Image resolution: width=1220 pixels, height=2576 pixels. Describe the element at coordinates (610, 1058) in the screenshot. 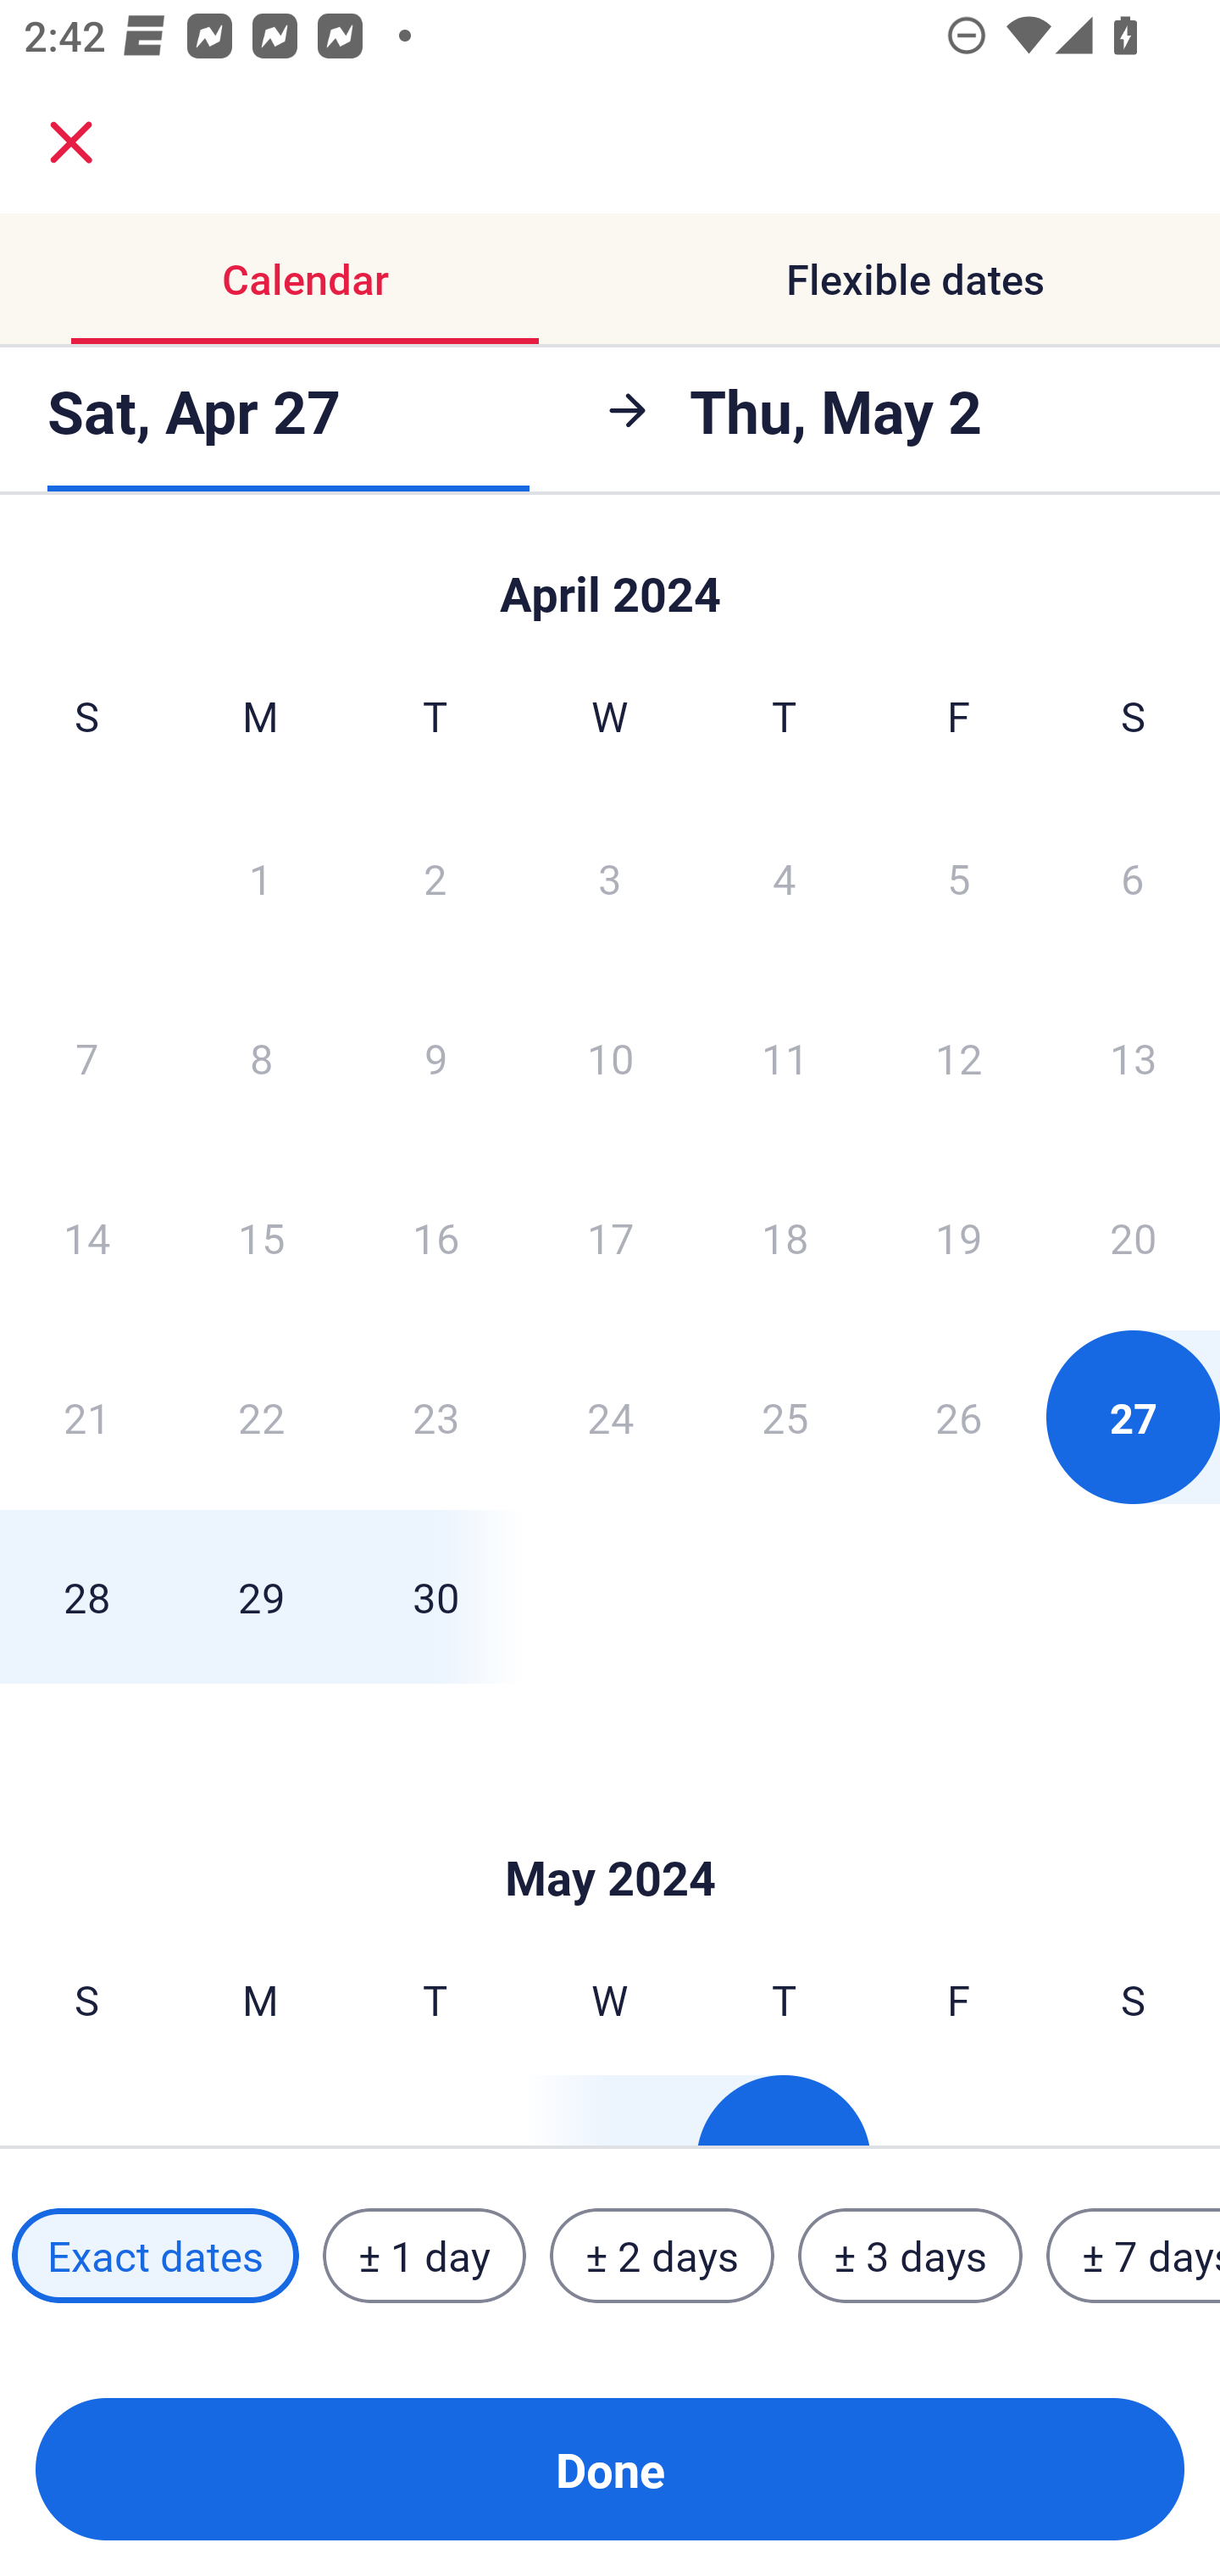

I see `10 Wednesday, April 10, 2024` at that location.